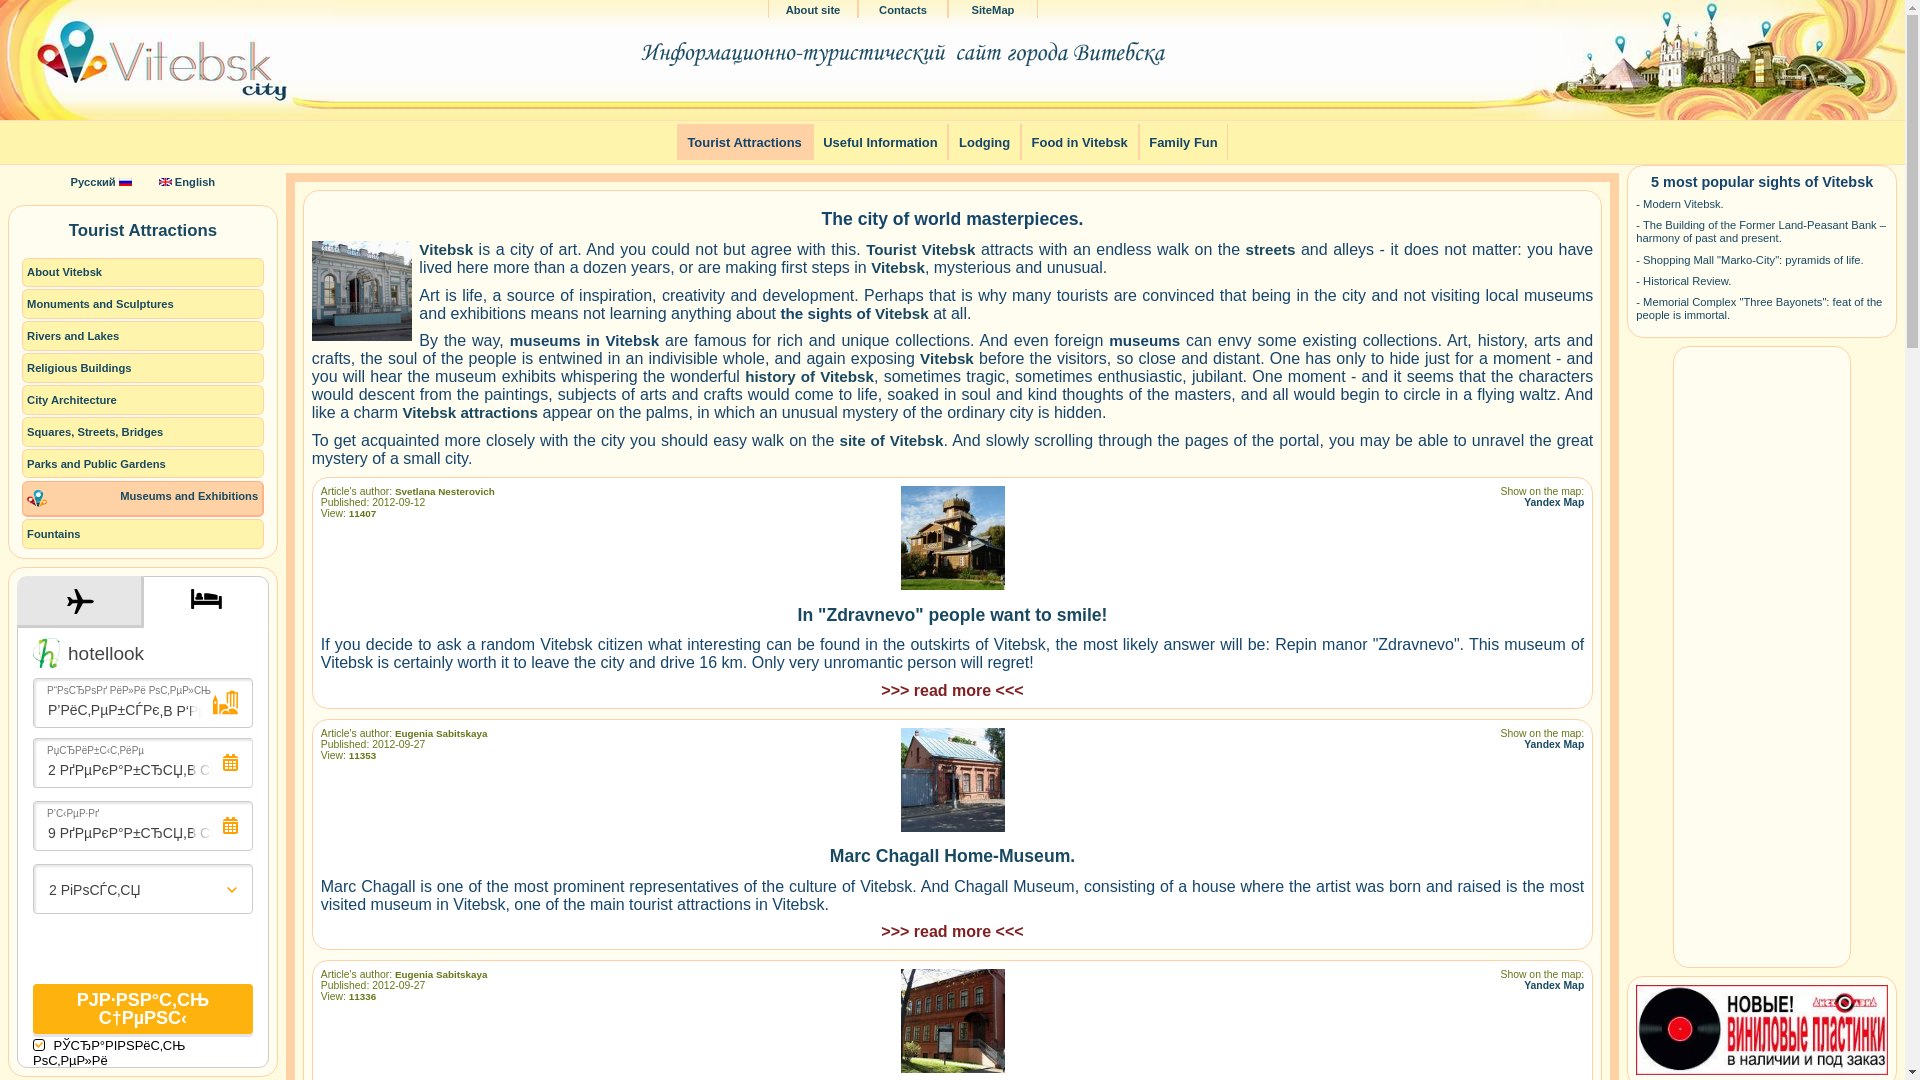 Image resolution: width=1920 pixels, height=1080 pixels. What do you see at coordinates (1684, 281) in the screenshot?
I see `- Historical Review.` at bounding box center [1684, 281].